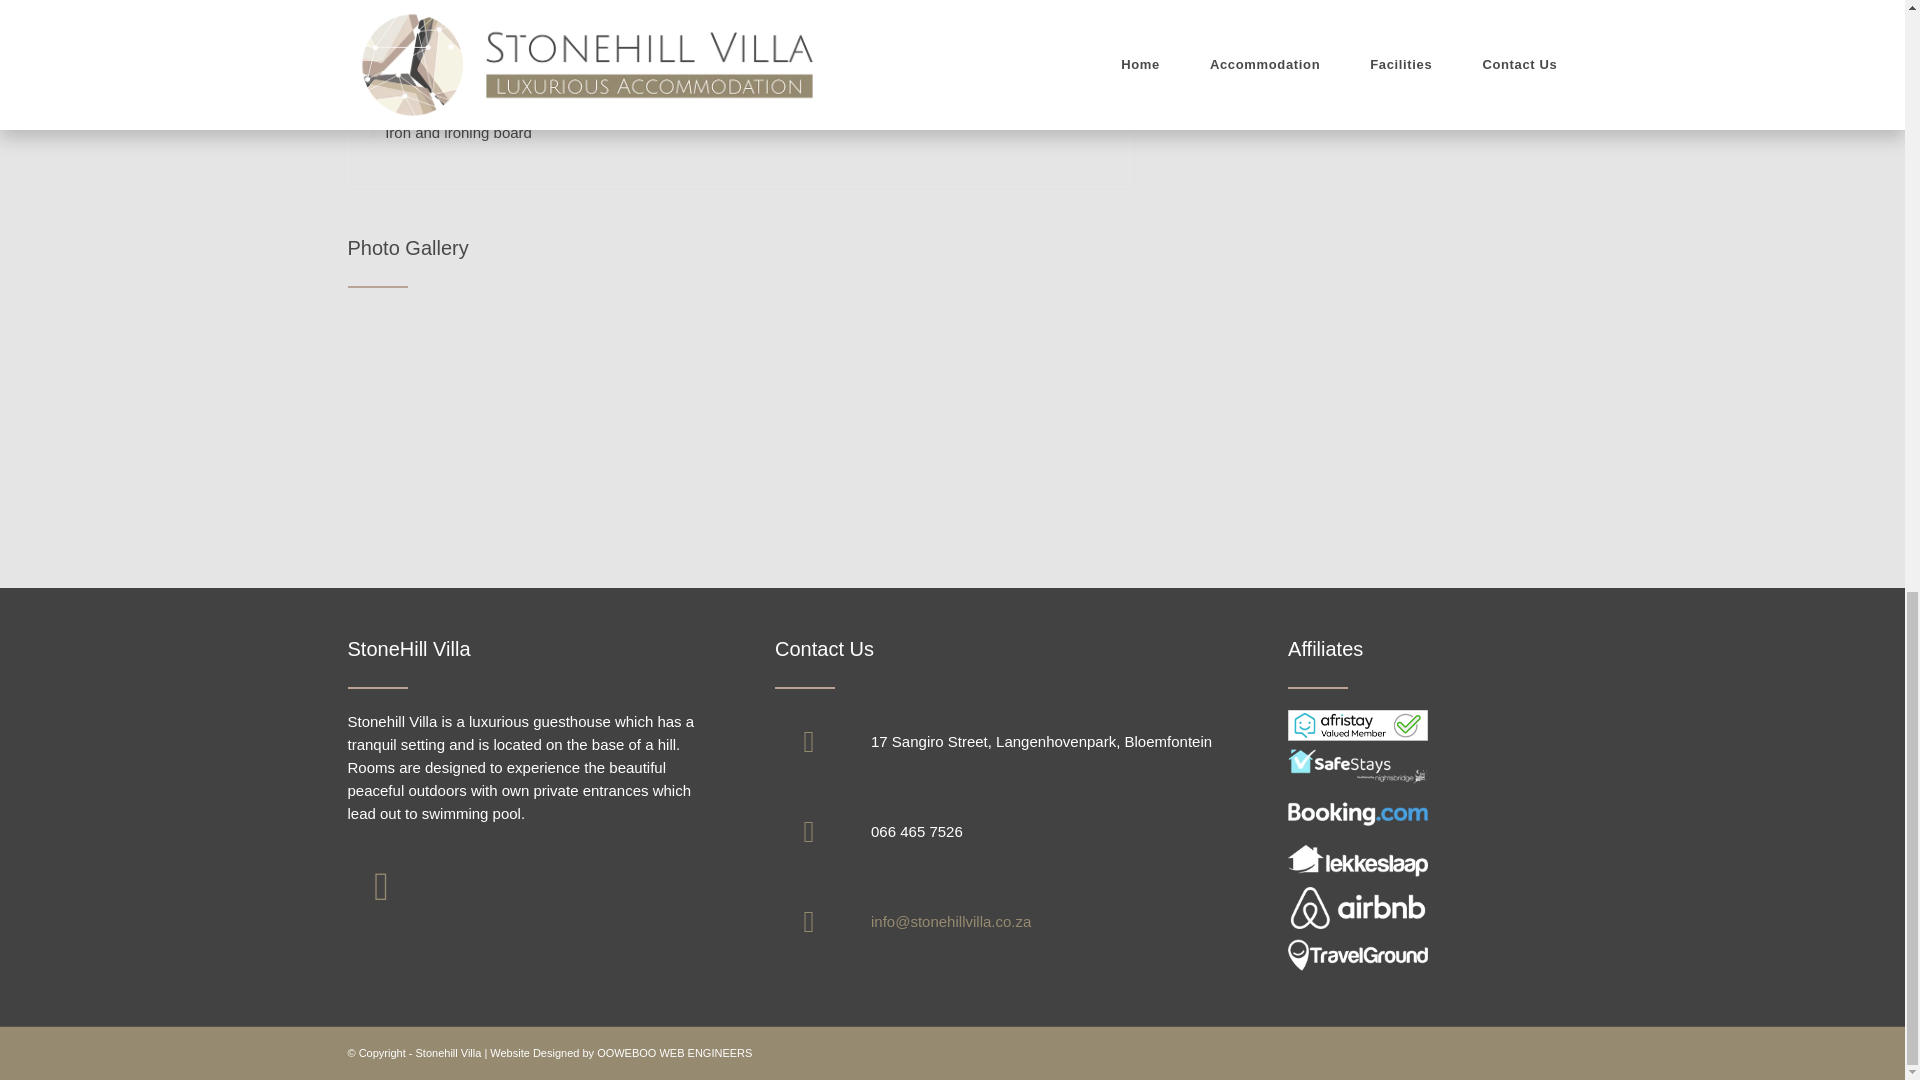 This screenshot has height=1080, width=1920. Describe the element at coordinates (917, 831) in the screenshot. I see `066 465 7526` at that location.